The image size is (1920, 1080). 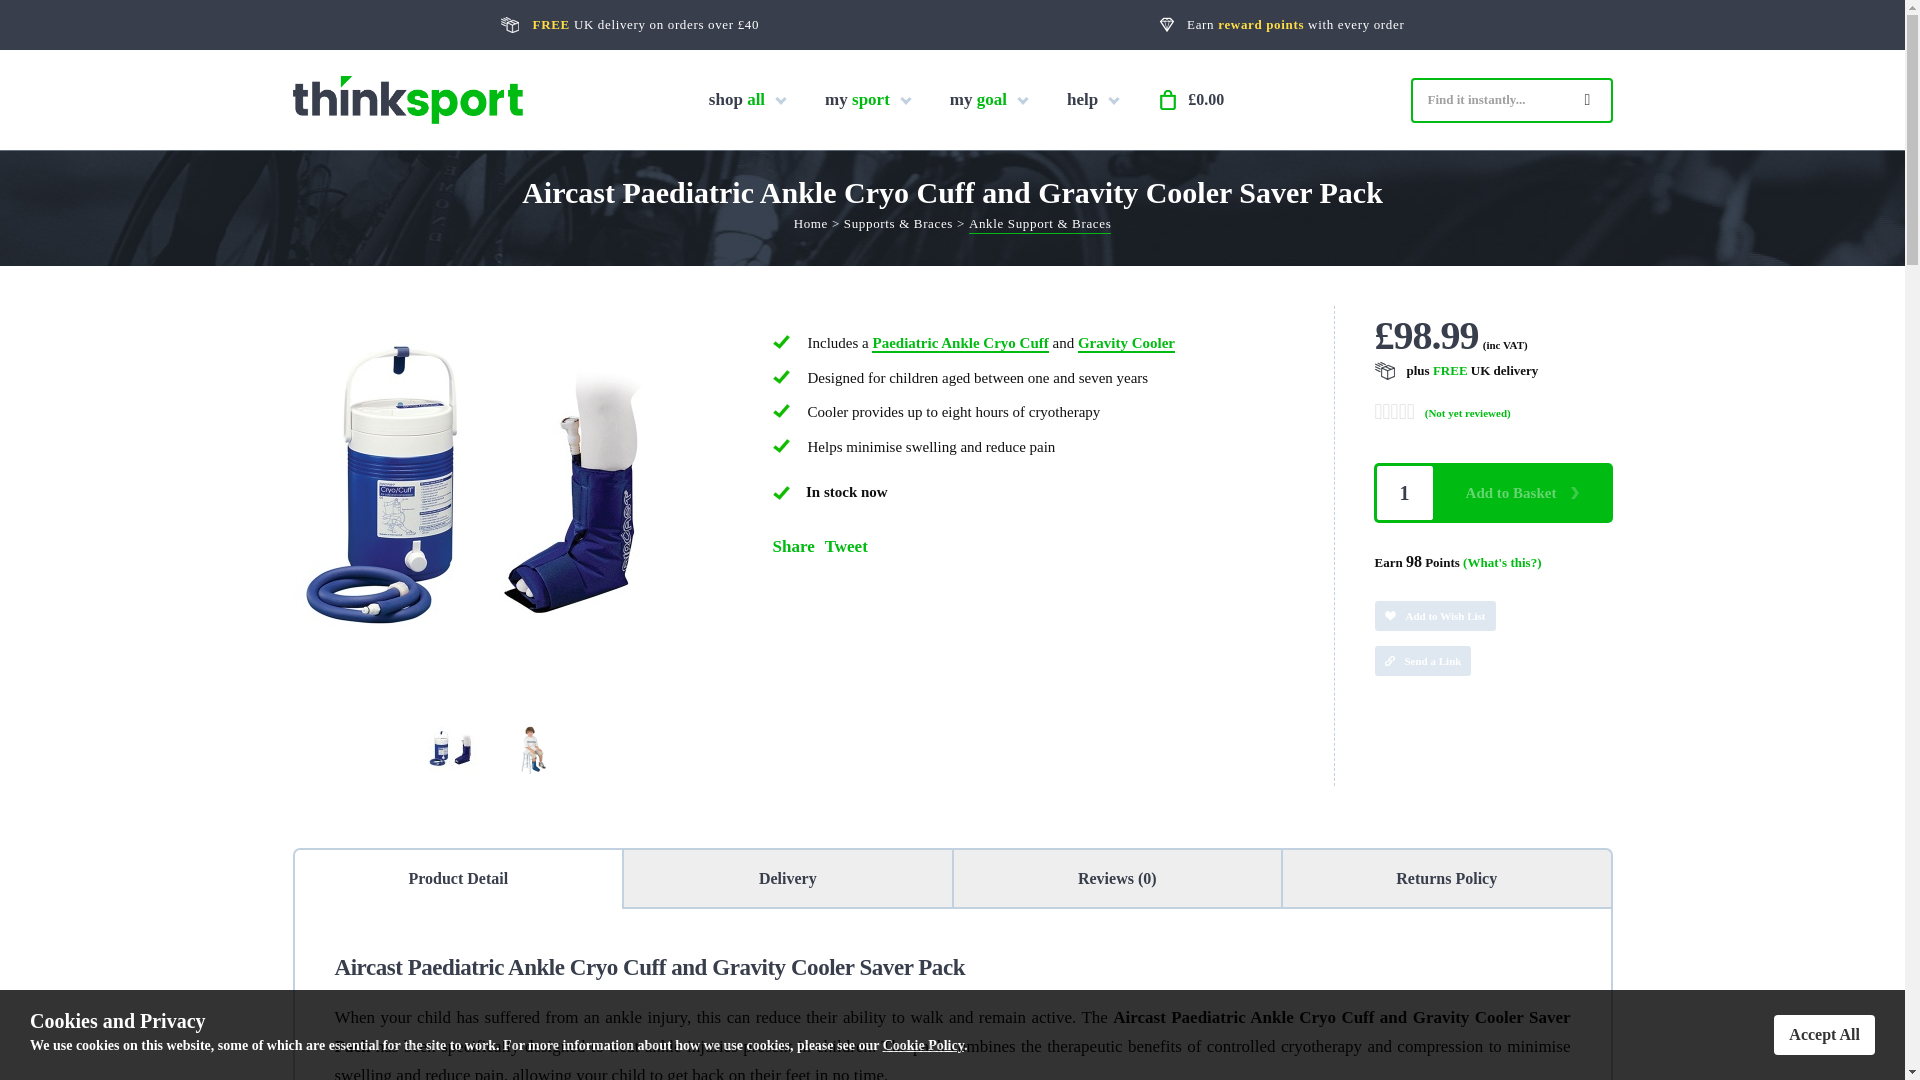 I want to click on Add to Basket, so click(x=1522, y=492).